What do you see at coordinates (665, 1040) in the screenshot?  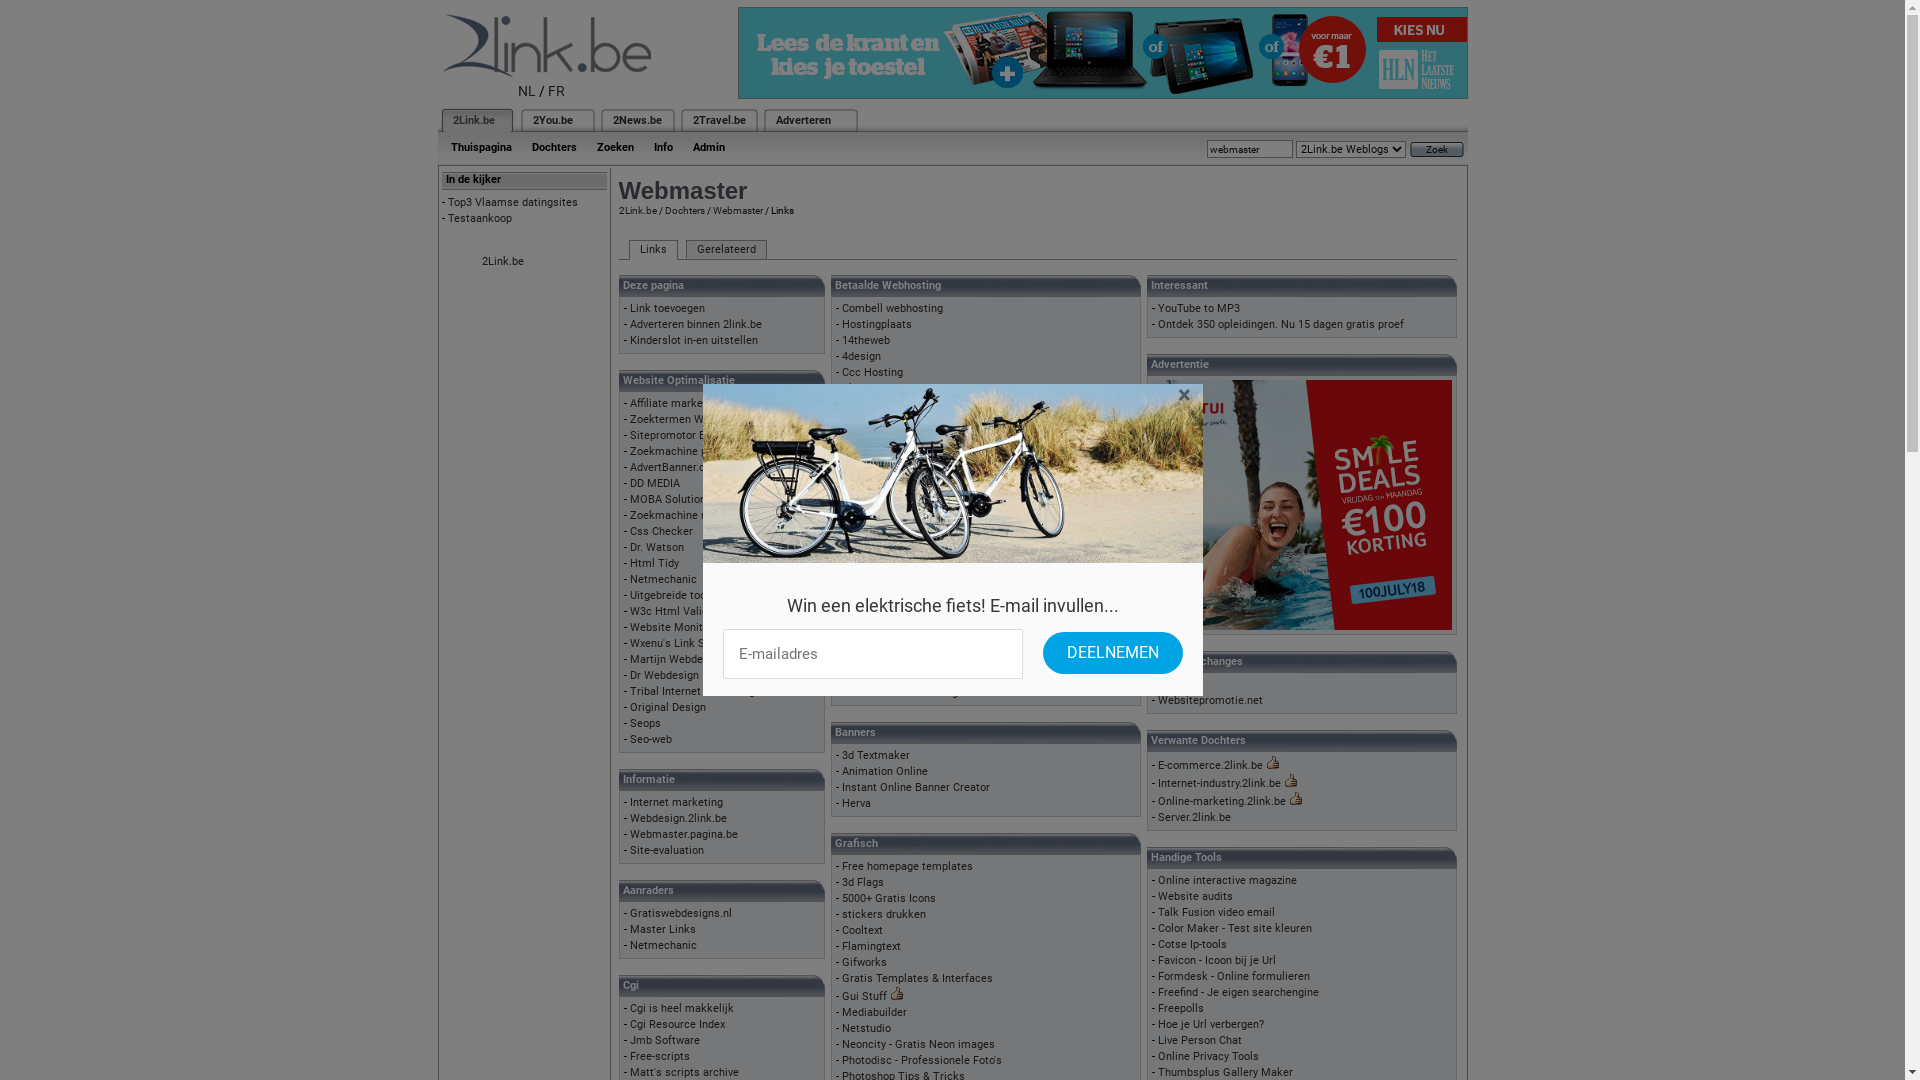 I see `Jmb Software` at bounding box center [665, 1040].